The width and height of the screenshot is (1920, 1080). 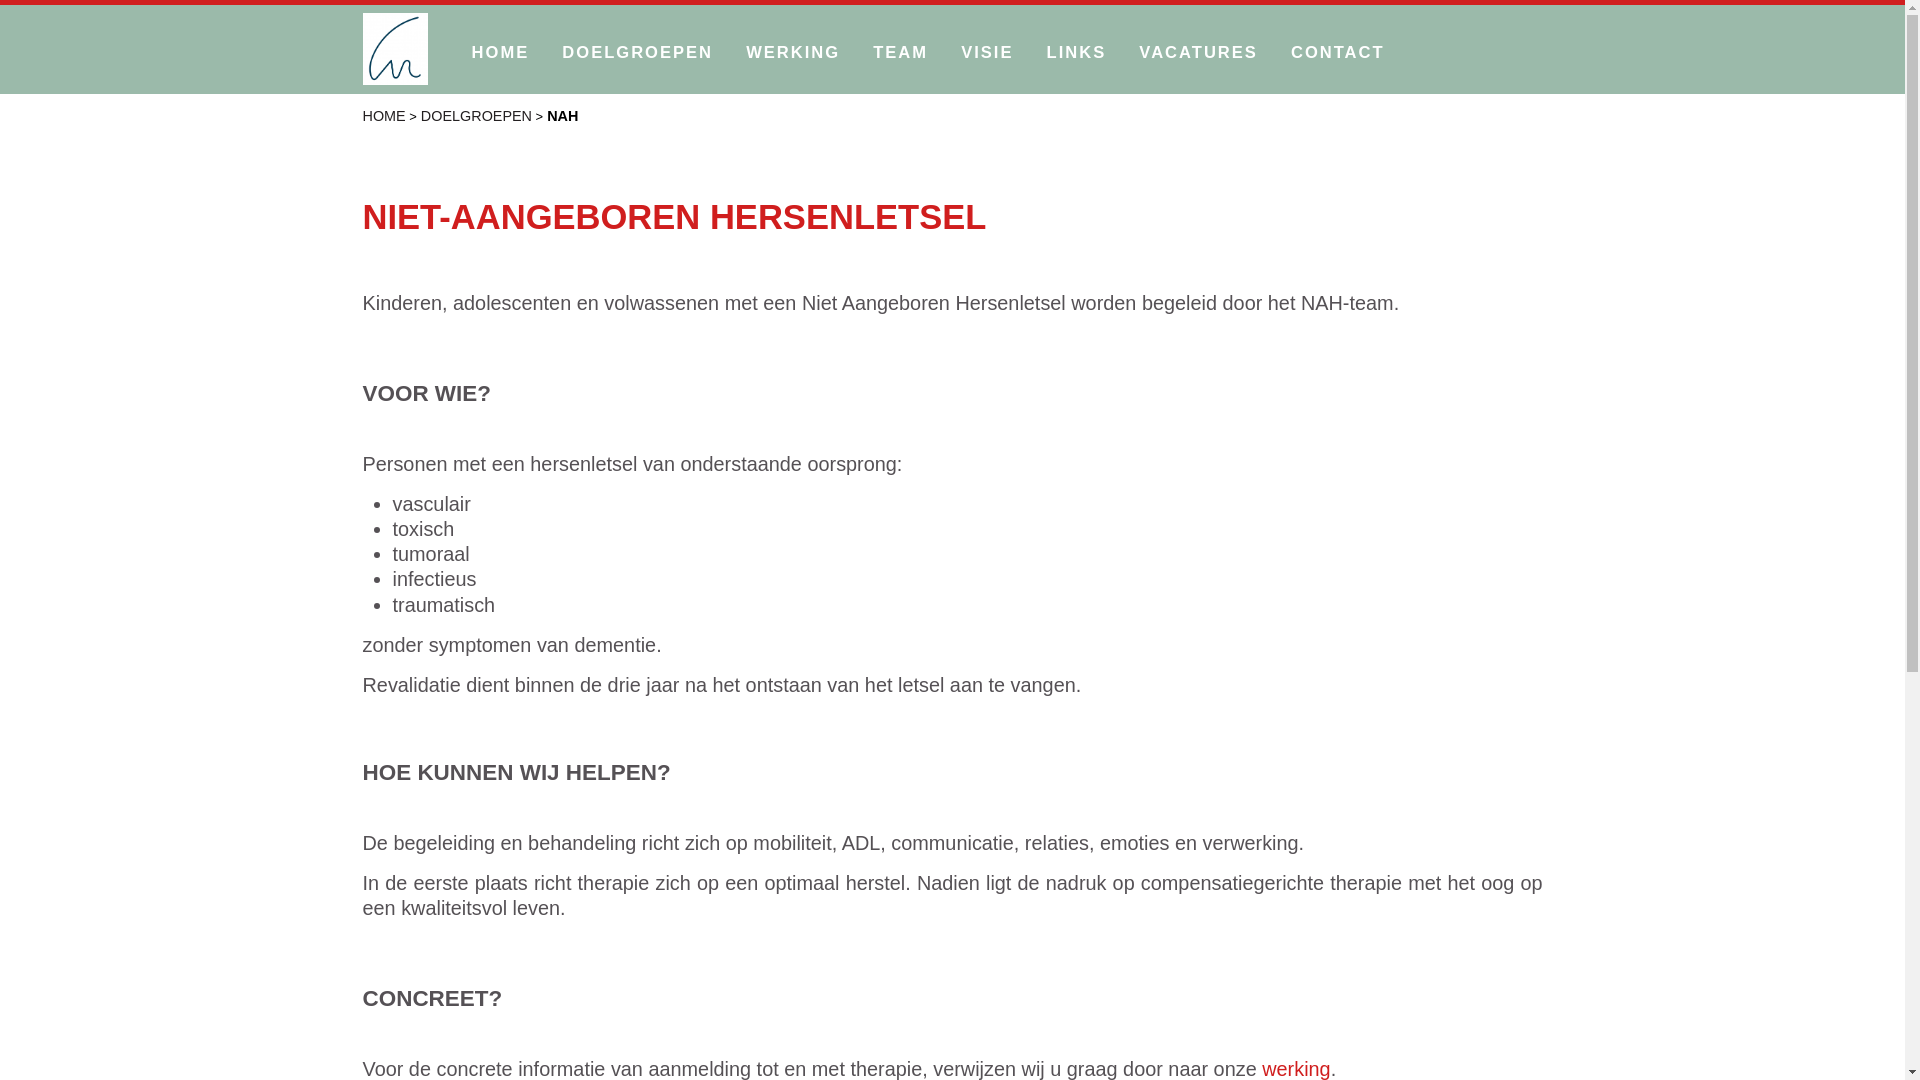 What do you see at coordinates (384, 116) in the screenshot?
I see `HOME` at bounding box center [384, 116].